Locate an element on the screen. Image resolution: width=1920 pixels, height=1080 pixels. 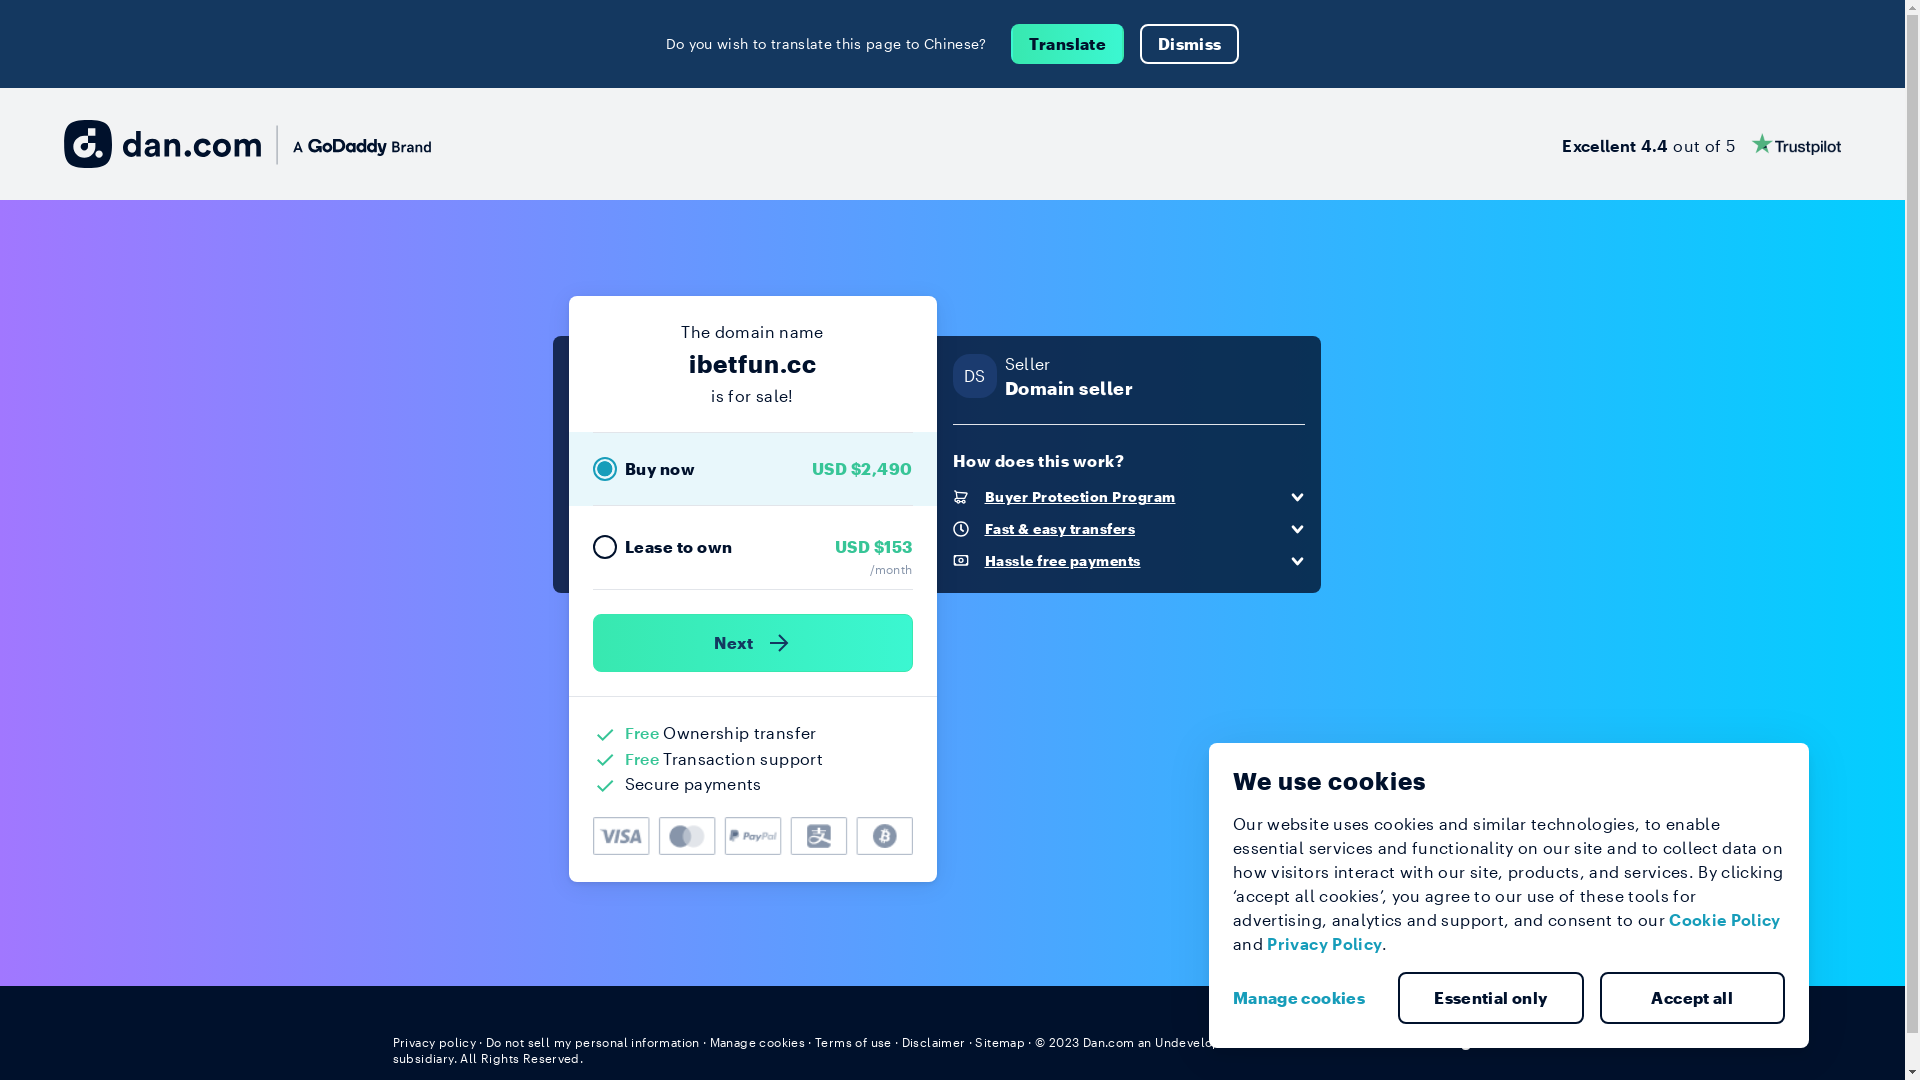
Accept all is located at coordinates (1693, 998).